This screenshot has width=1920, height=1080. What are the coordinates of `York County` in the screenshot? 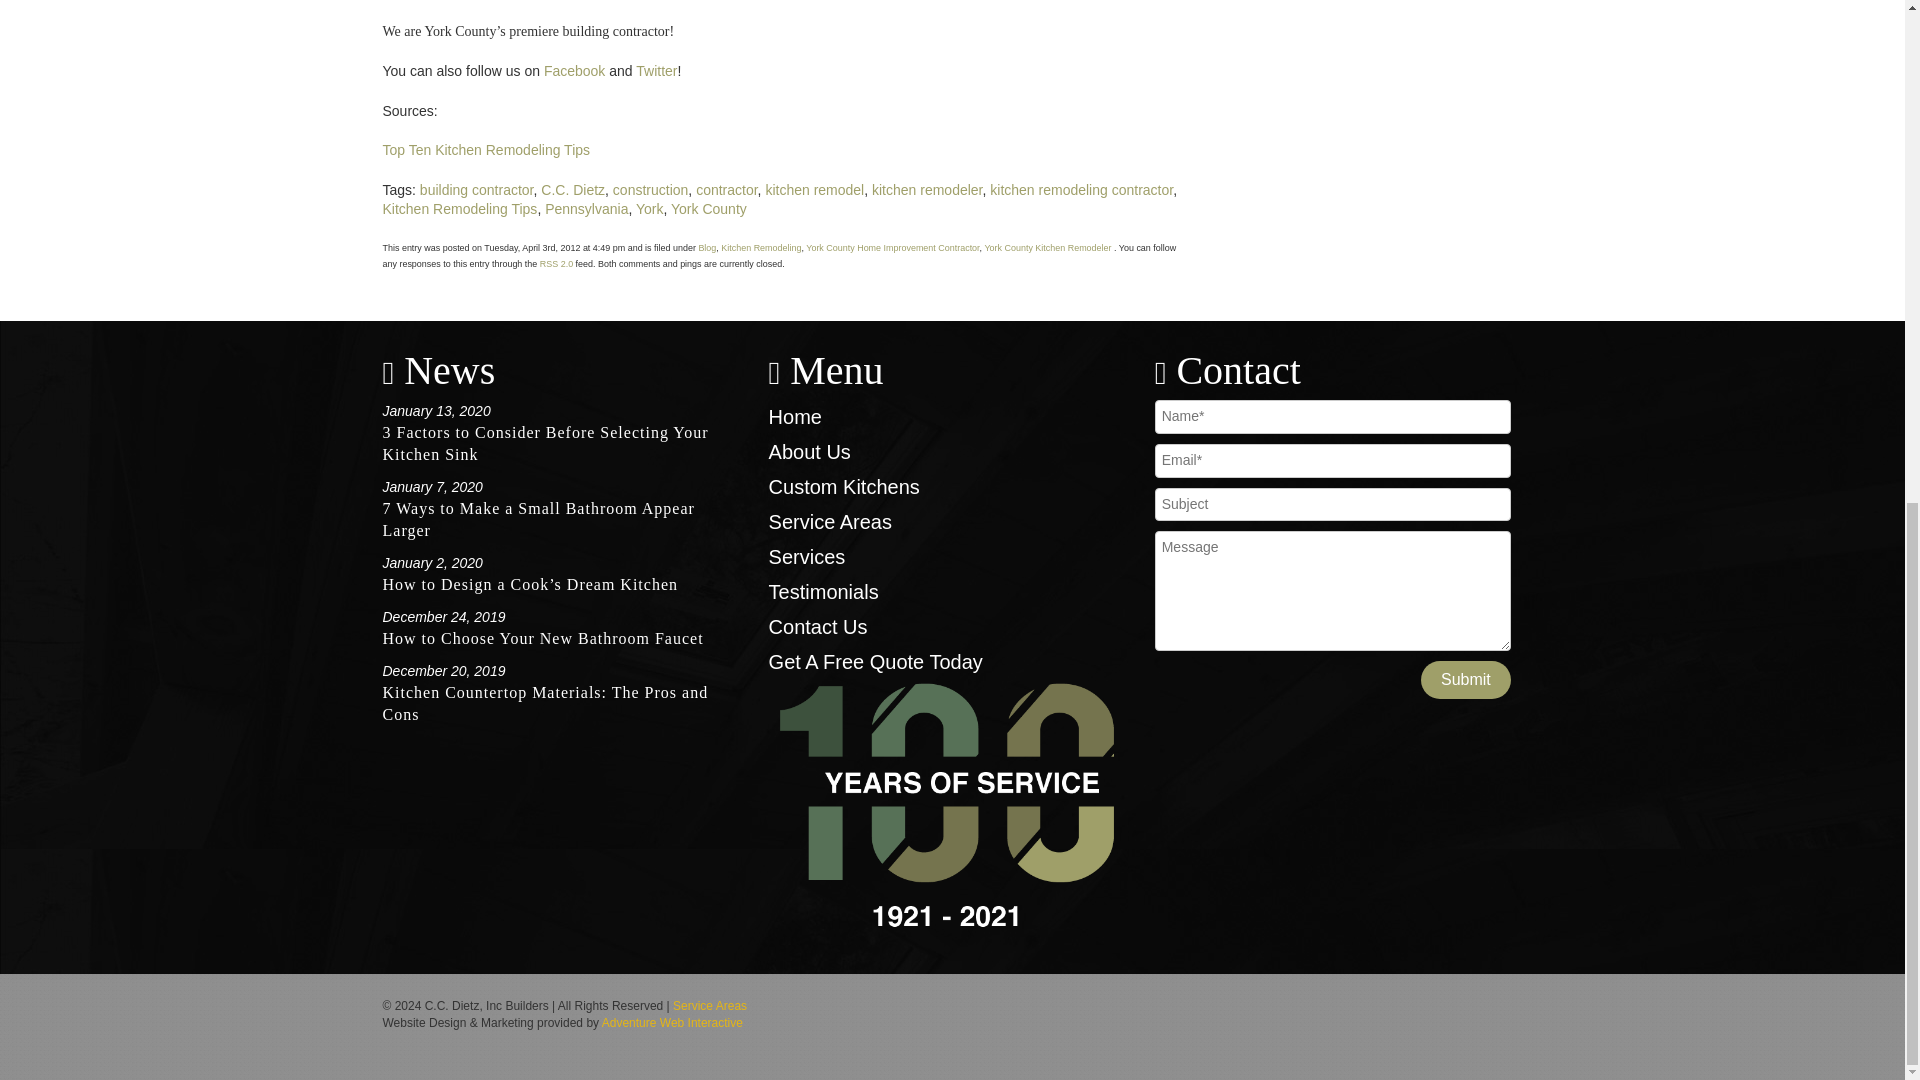 It's located at (708, 208).